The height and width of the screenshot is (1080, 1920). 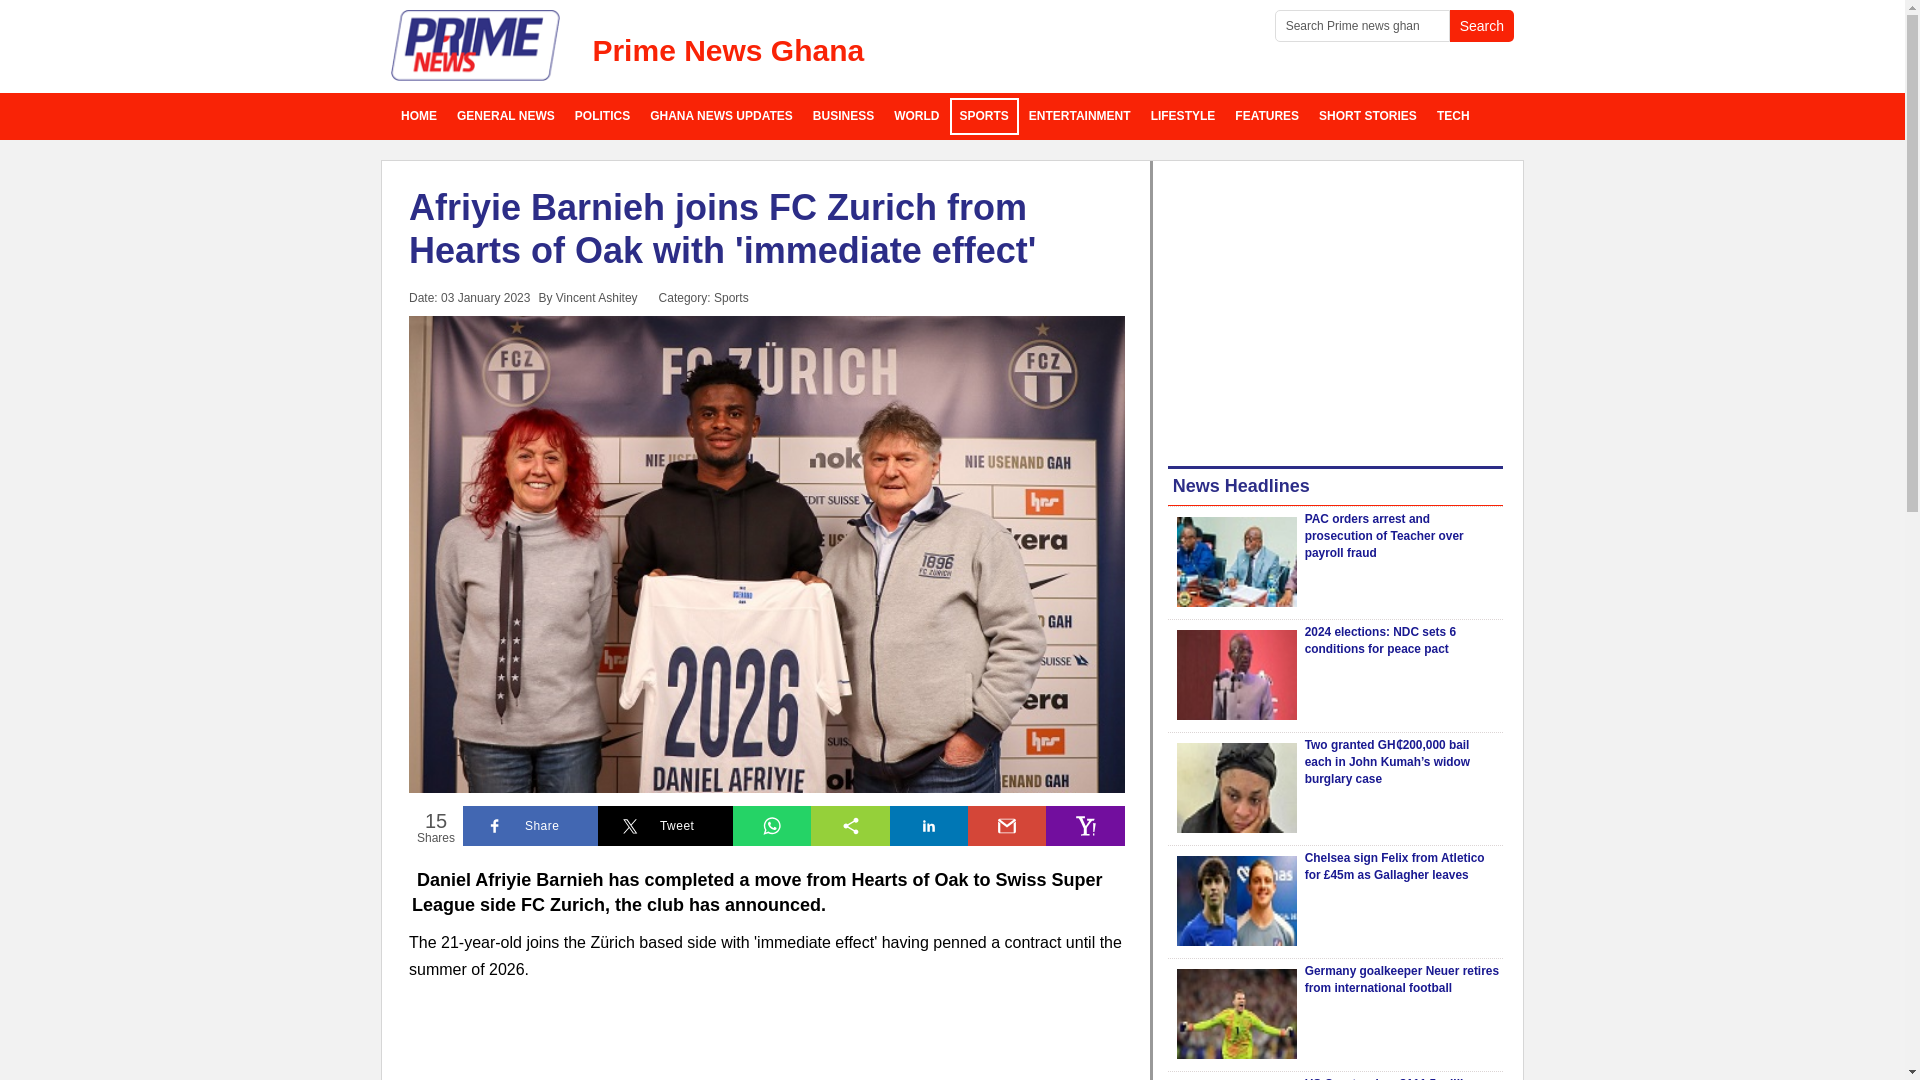 What do you see at coordinates (419, 116) in the screenshot?
I see `News in ghana` at bounding box center [419, 116].